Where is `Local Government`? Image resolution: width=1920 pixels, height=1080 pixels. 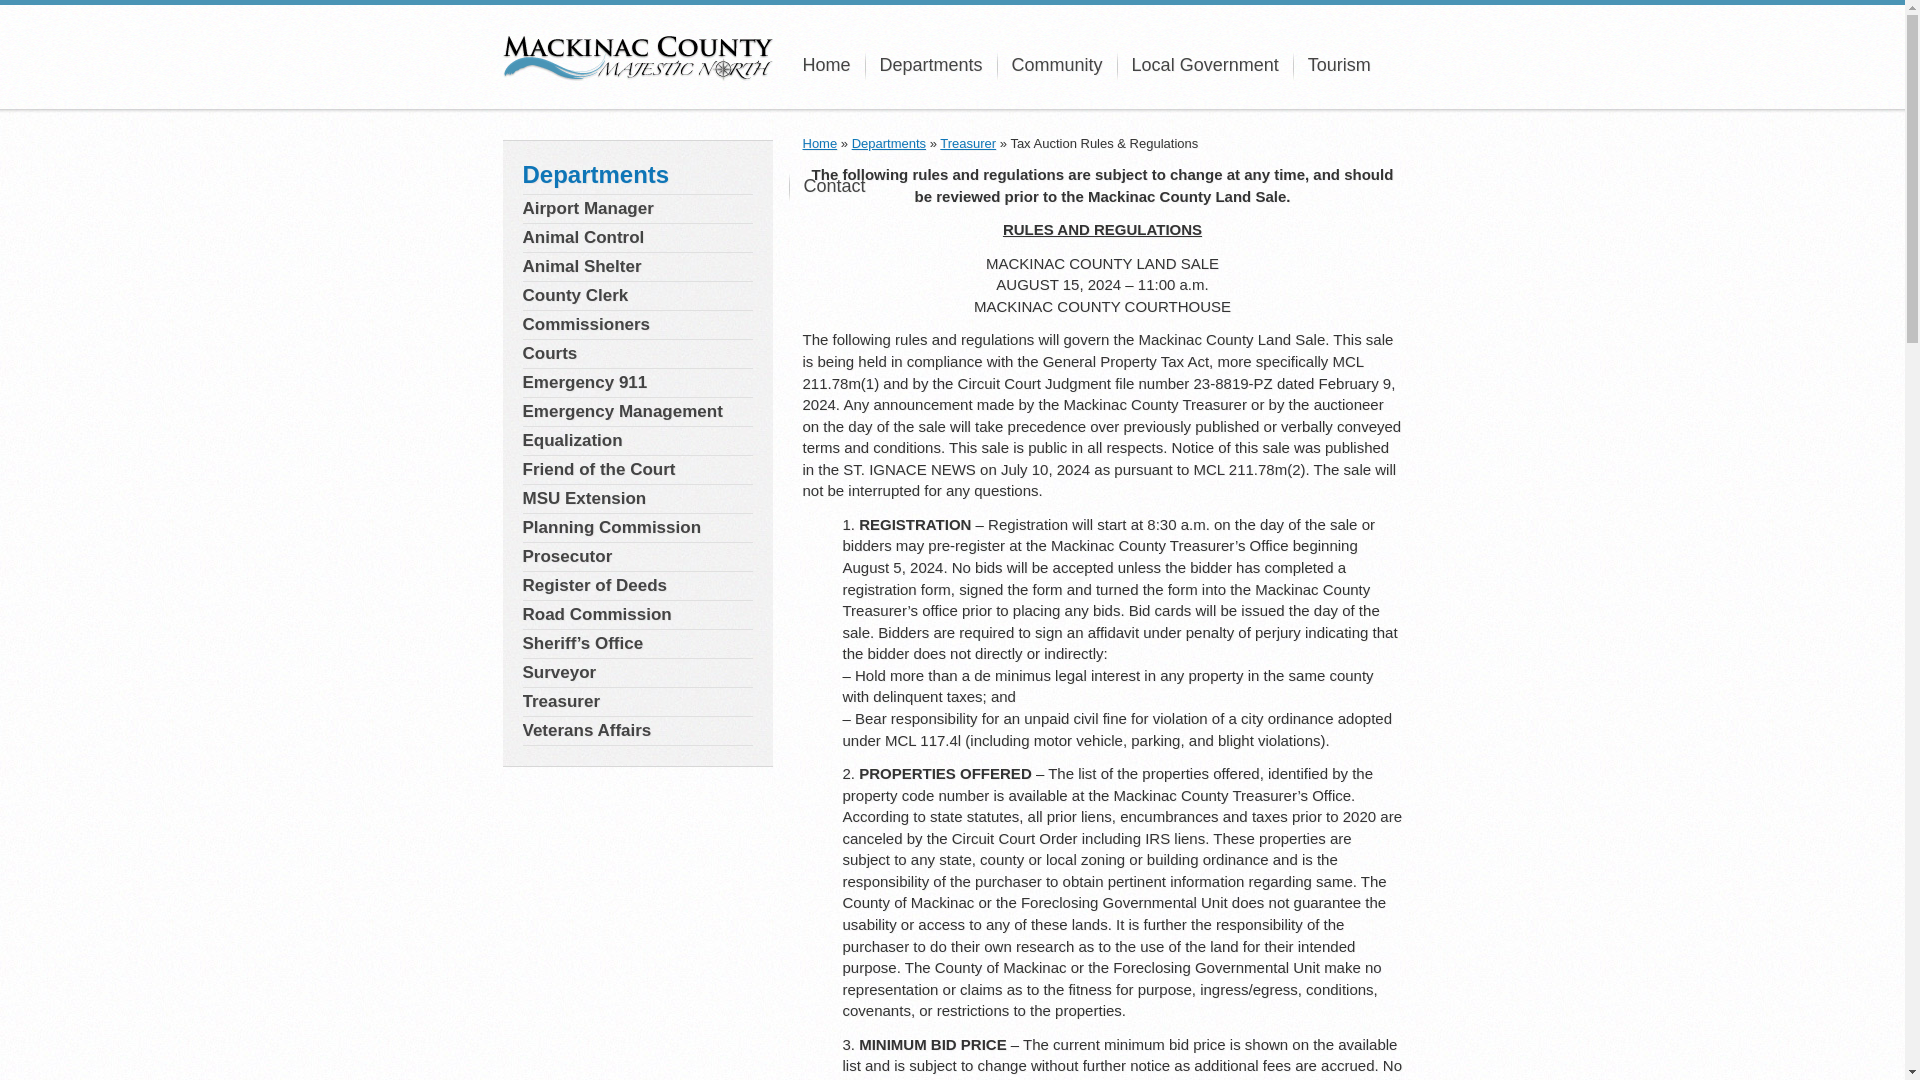
Local Government is located at coordinates (1204, 65).